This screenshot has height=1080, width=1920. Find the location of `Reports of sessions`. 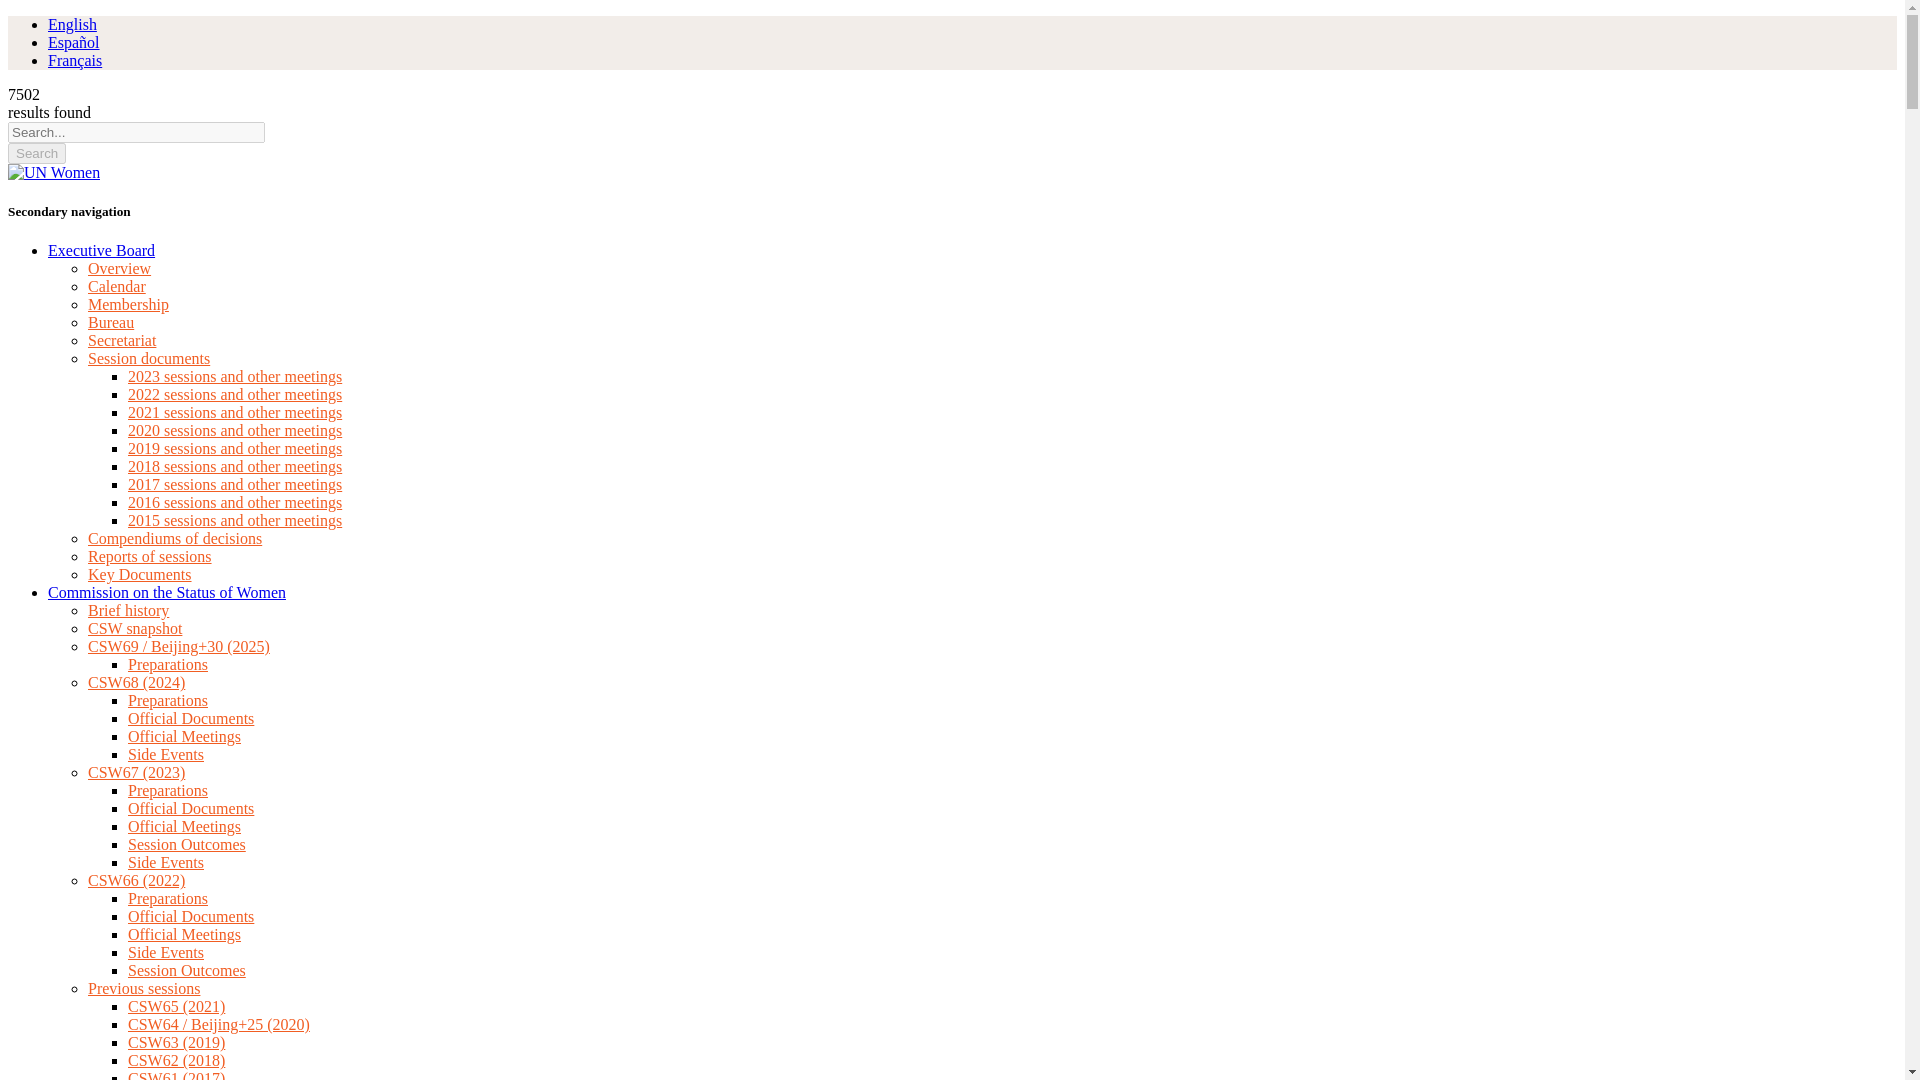

Reports of sessions is located at coordinates (150, 556).